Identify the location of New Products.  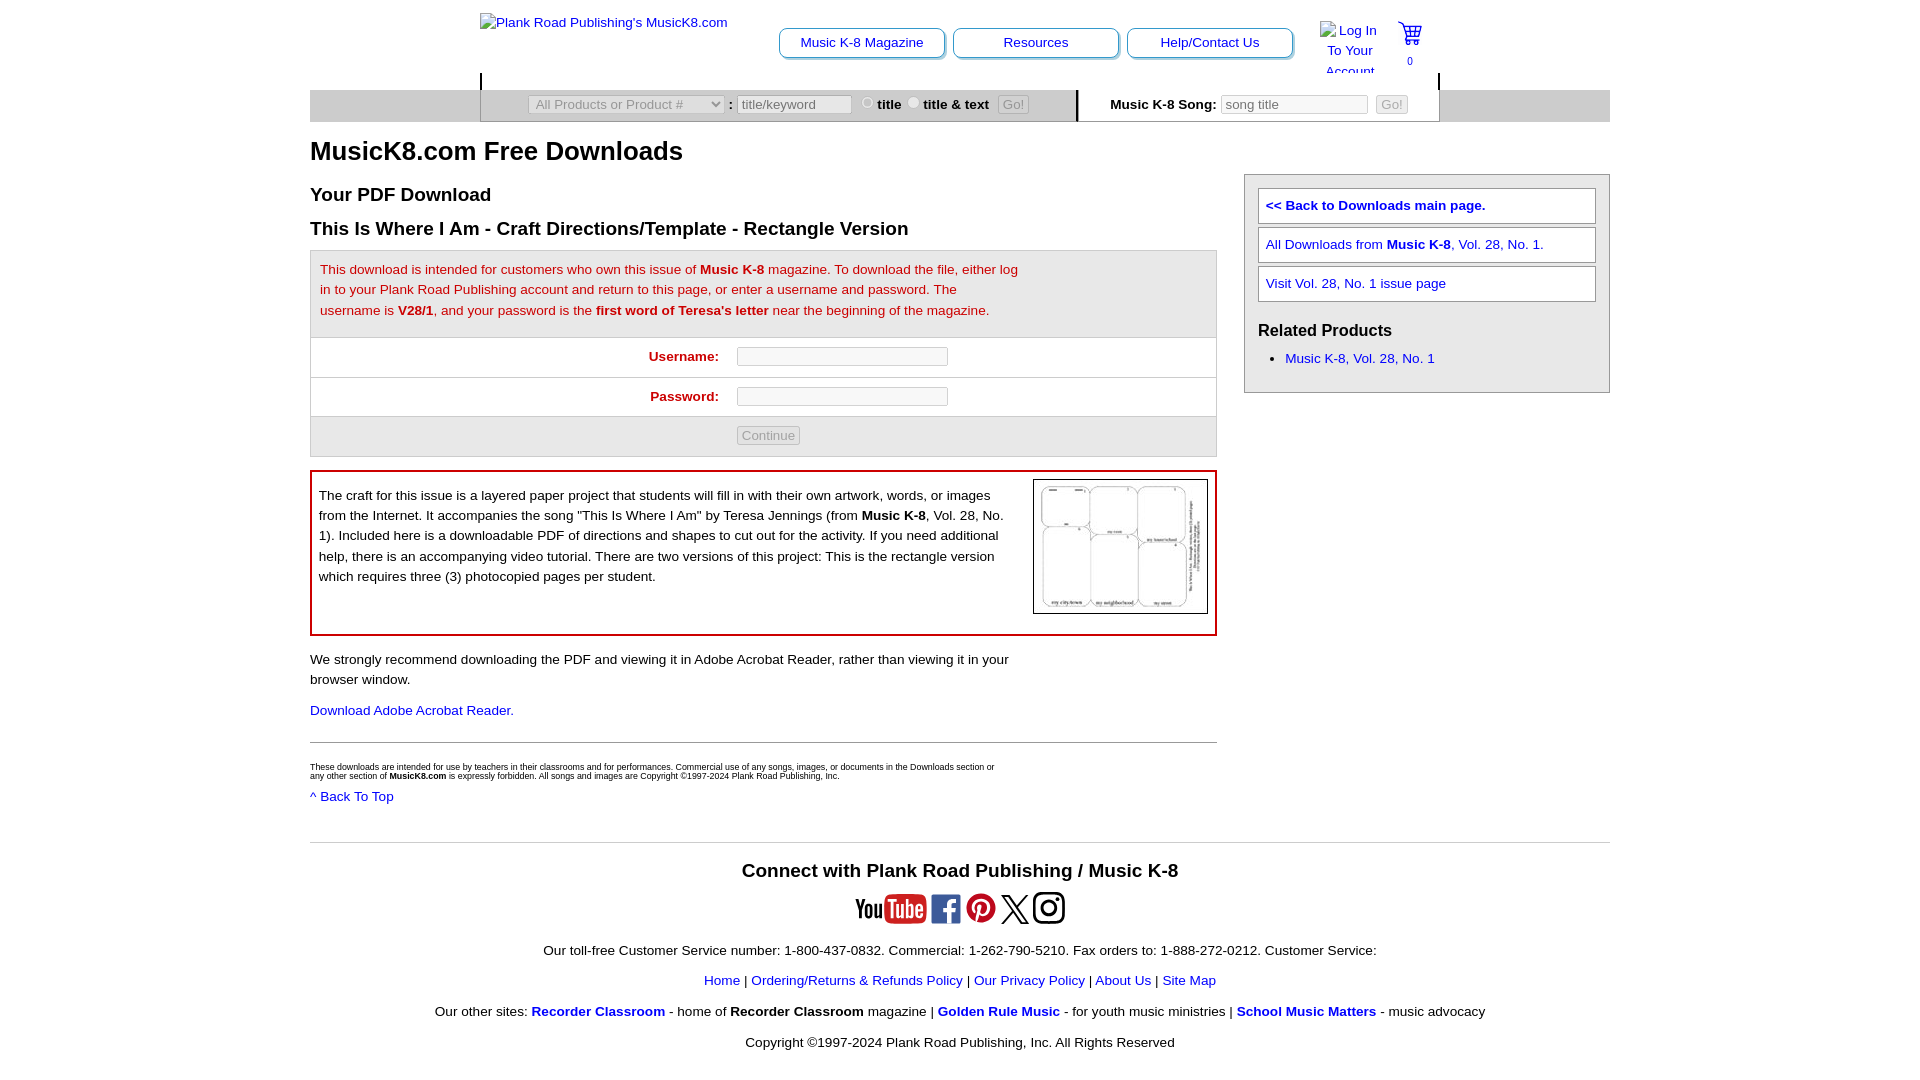
(753, 81).